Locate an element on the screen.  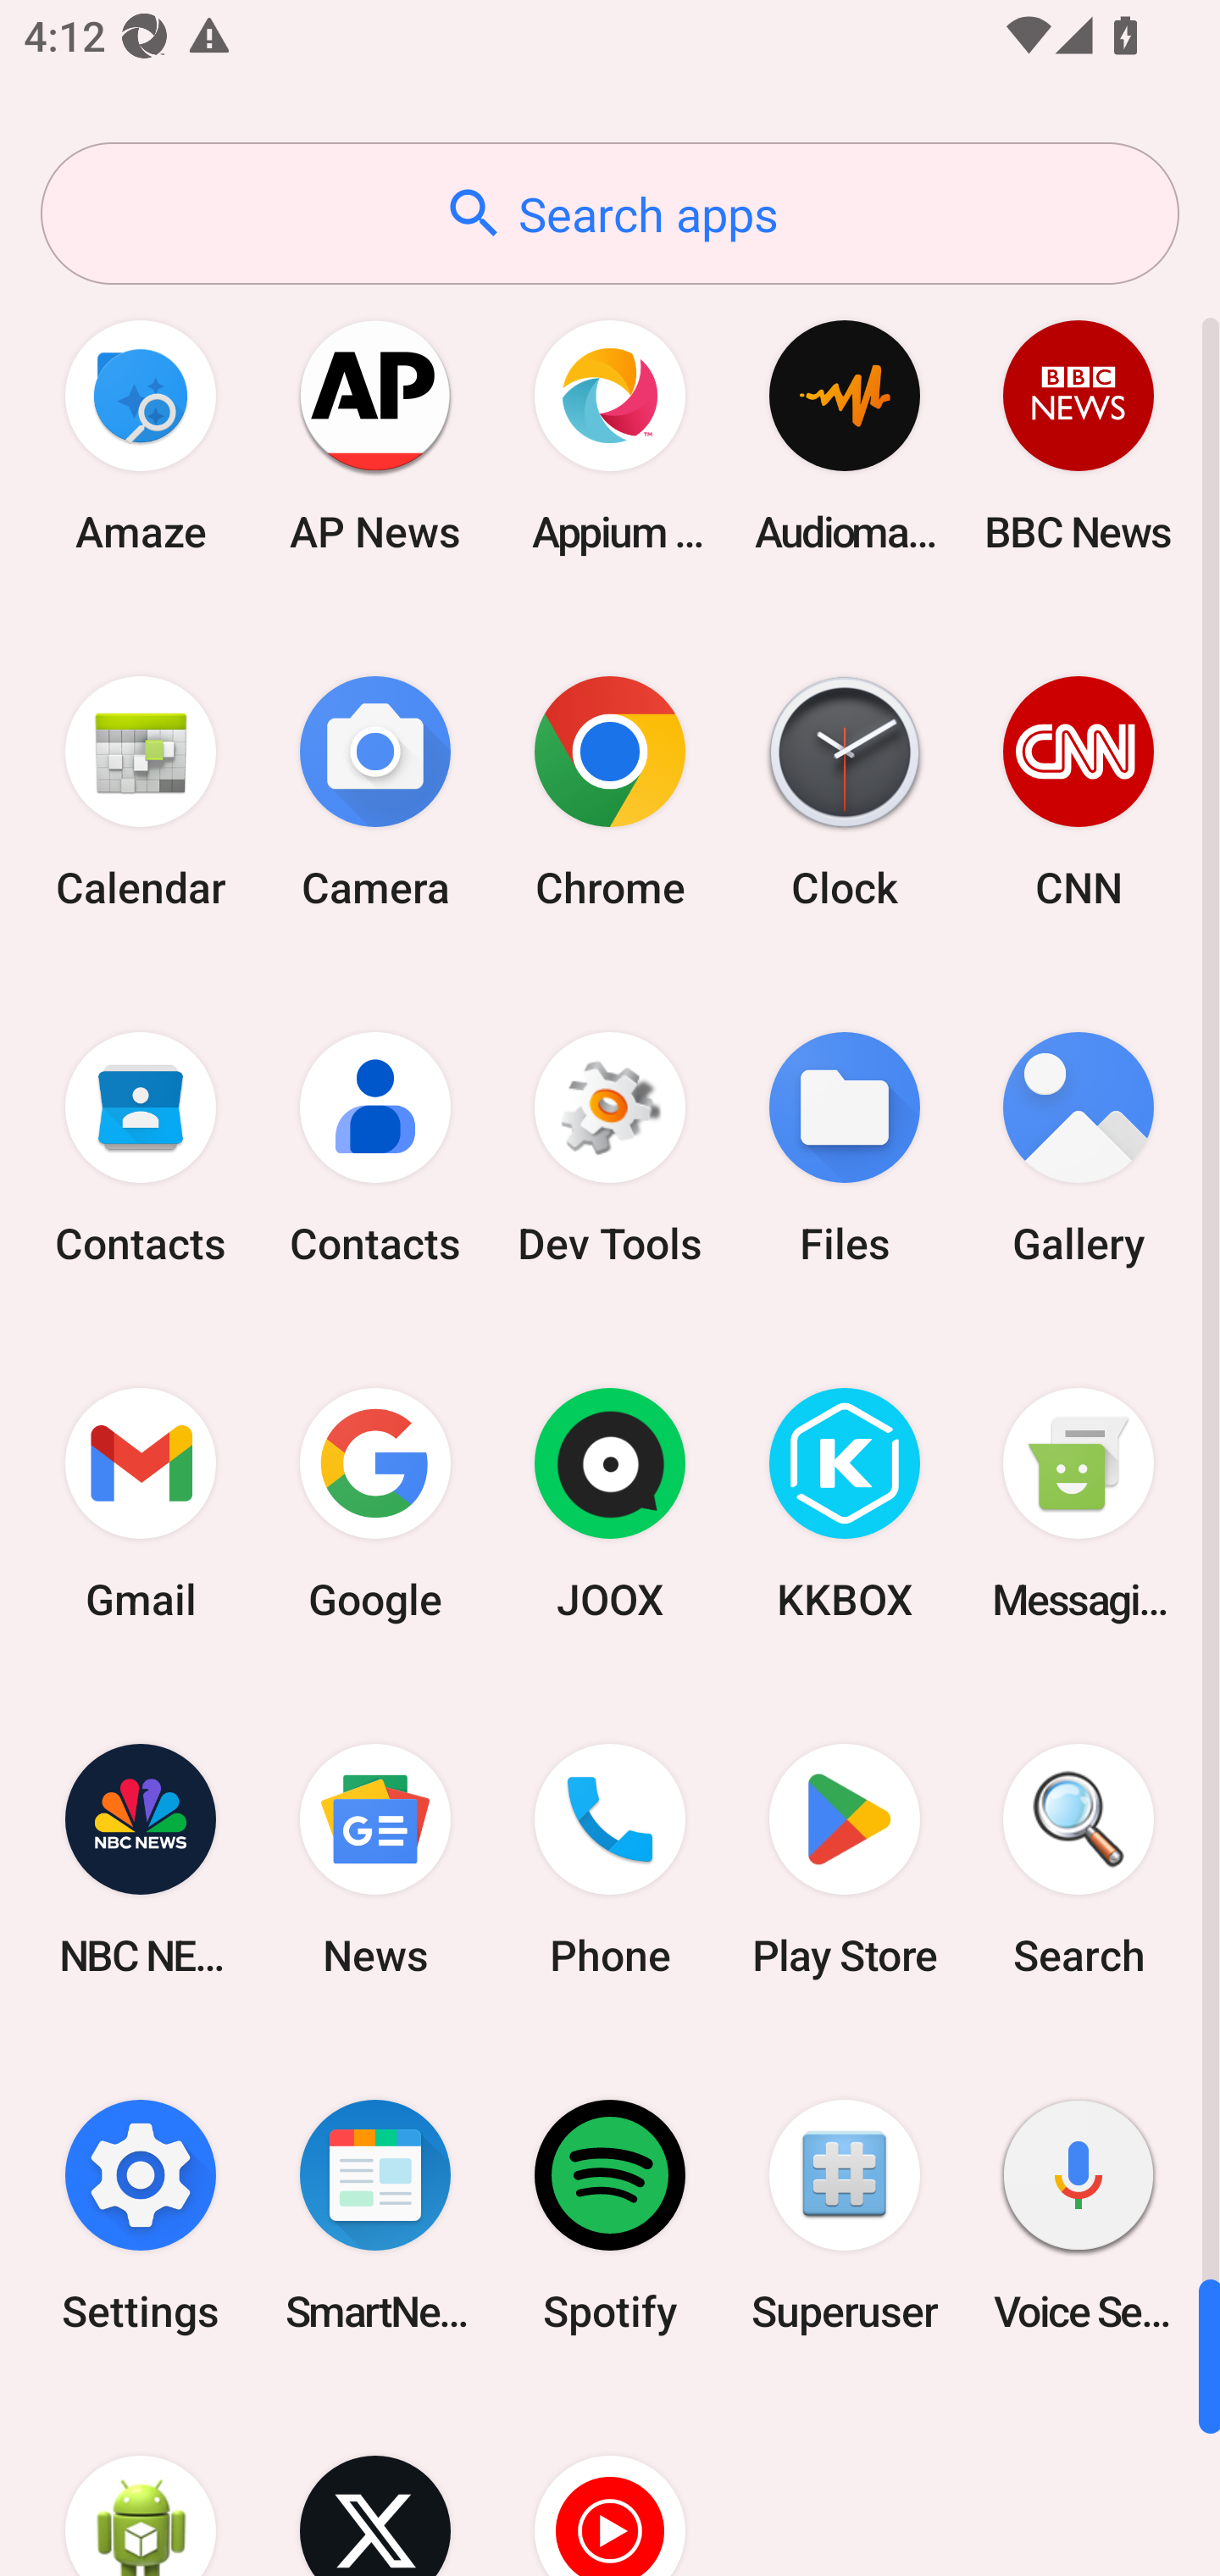
Contacts is located at coordinates (375, 1149).